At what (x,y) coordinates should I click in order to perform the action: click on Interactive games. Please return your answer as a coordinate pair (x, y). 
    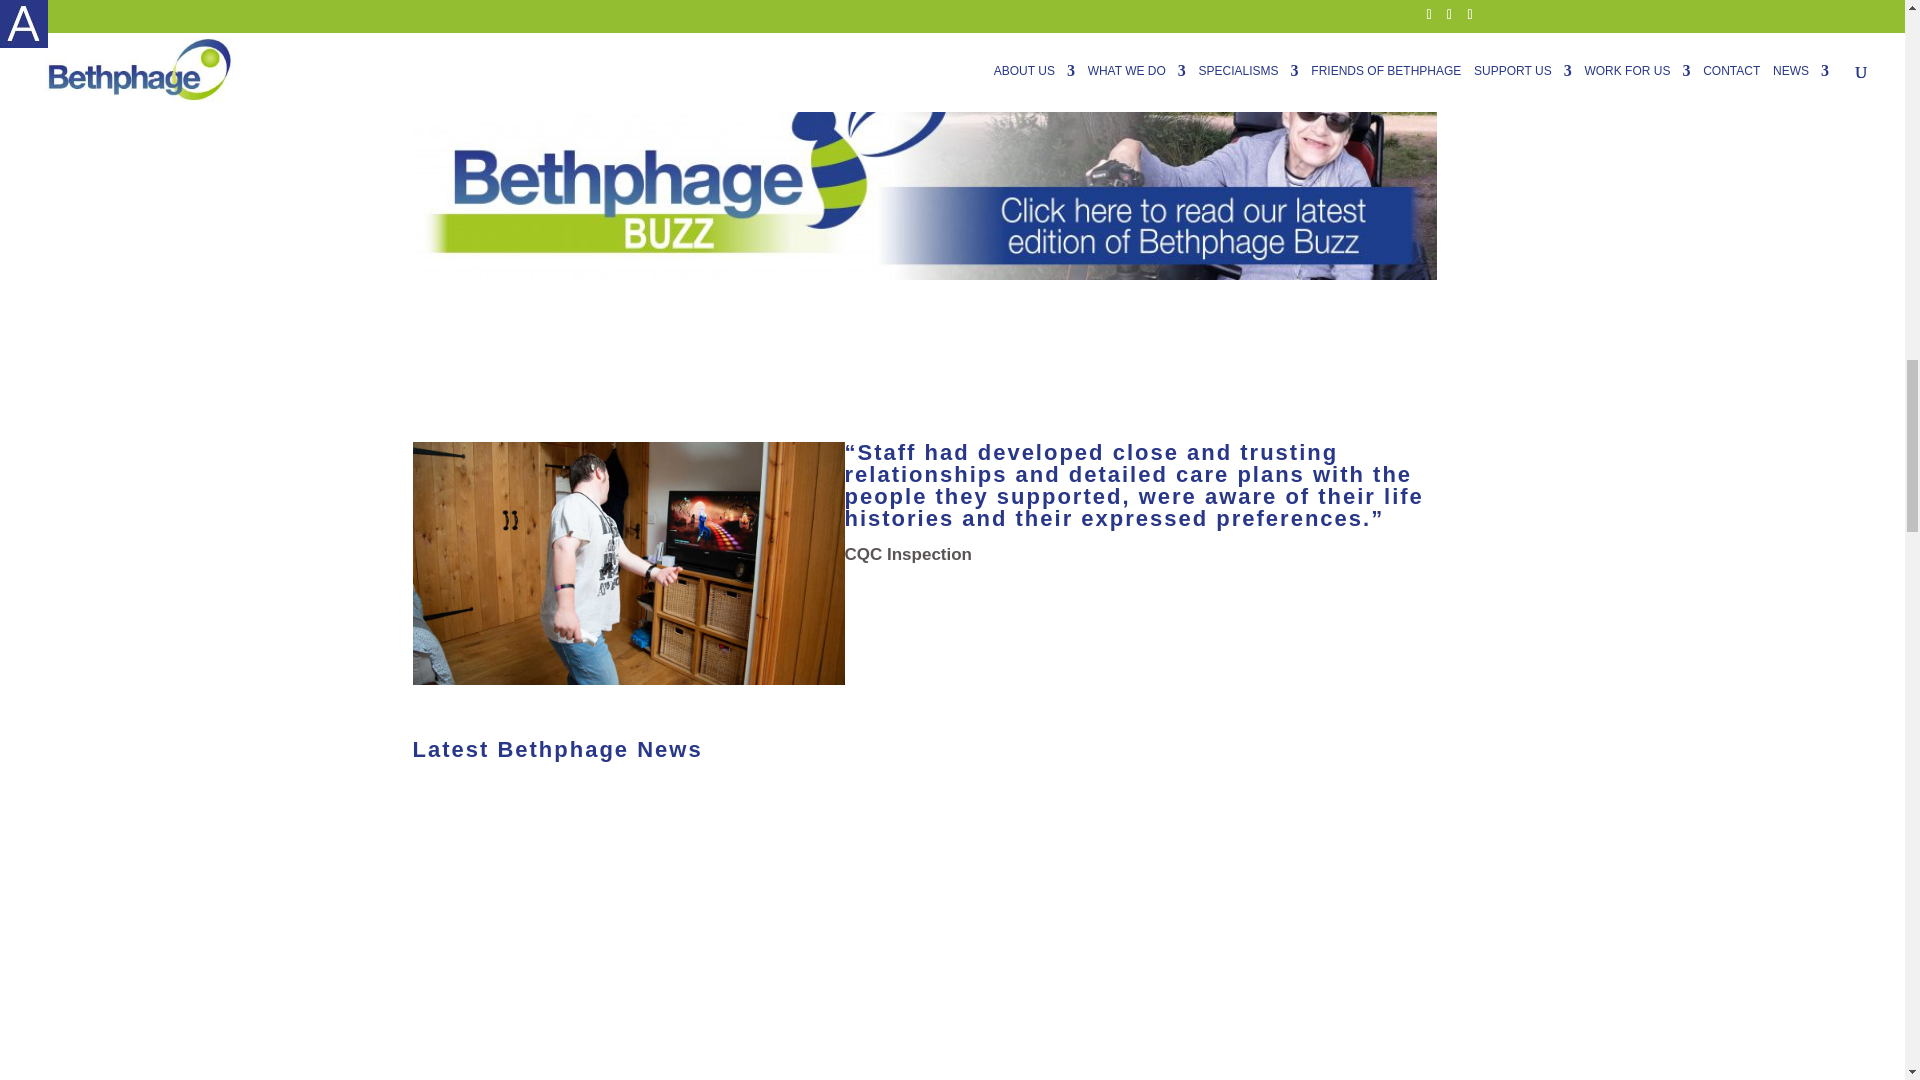
    Looking at the image, I should click on (628, 562).